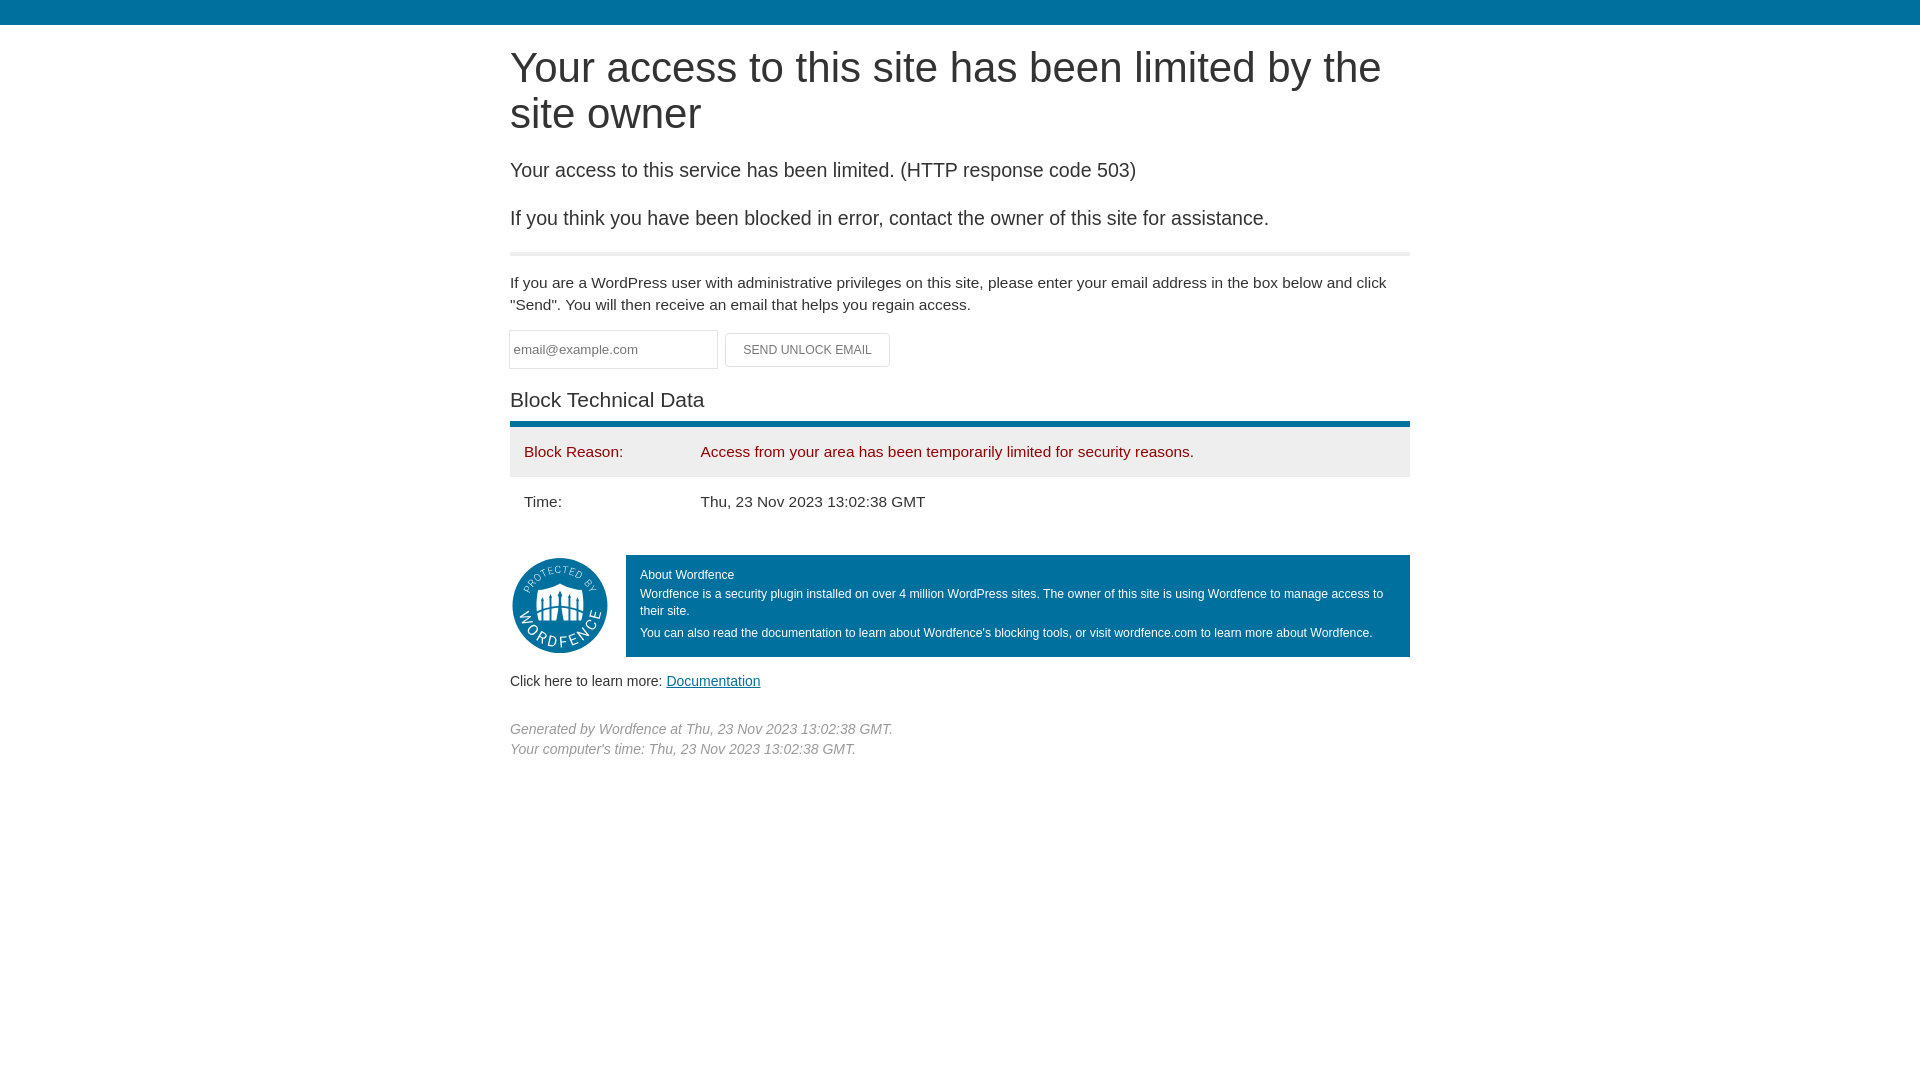  What do you see at coordinates (808, 350) in the screenshot?
I see `Send Unlock Email` at bounding box center [808, 350].